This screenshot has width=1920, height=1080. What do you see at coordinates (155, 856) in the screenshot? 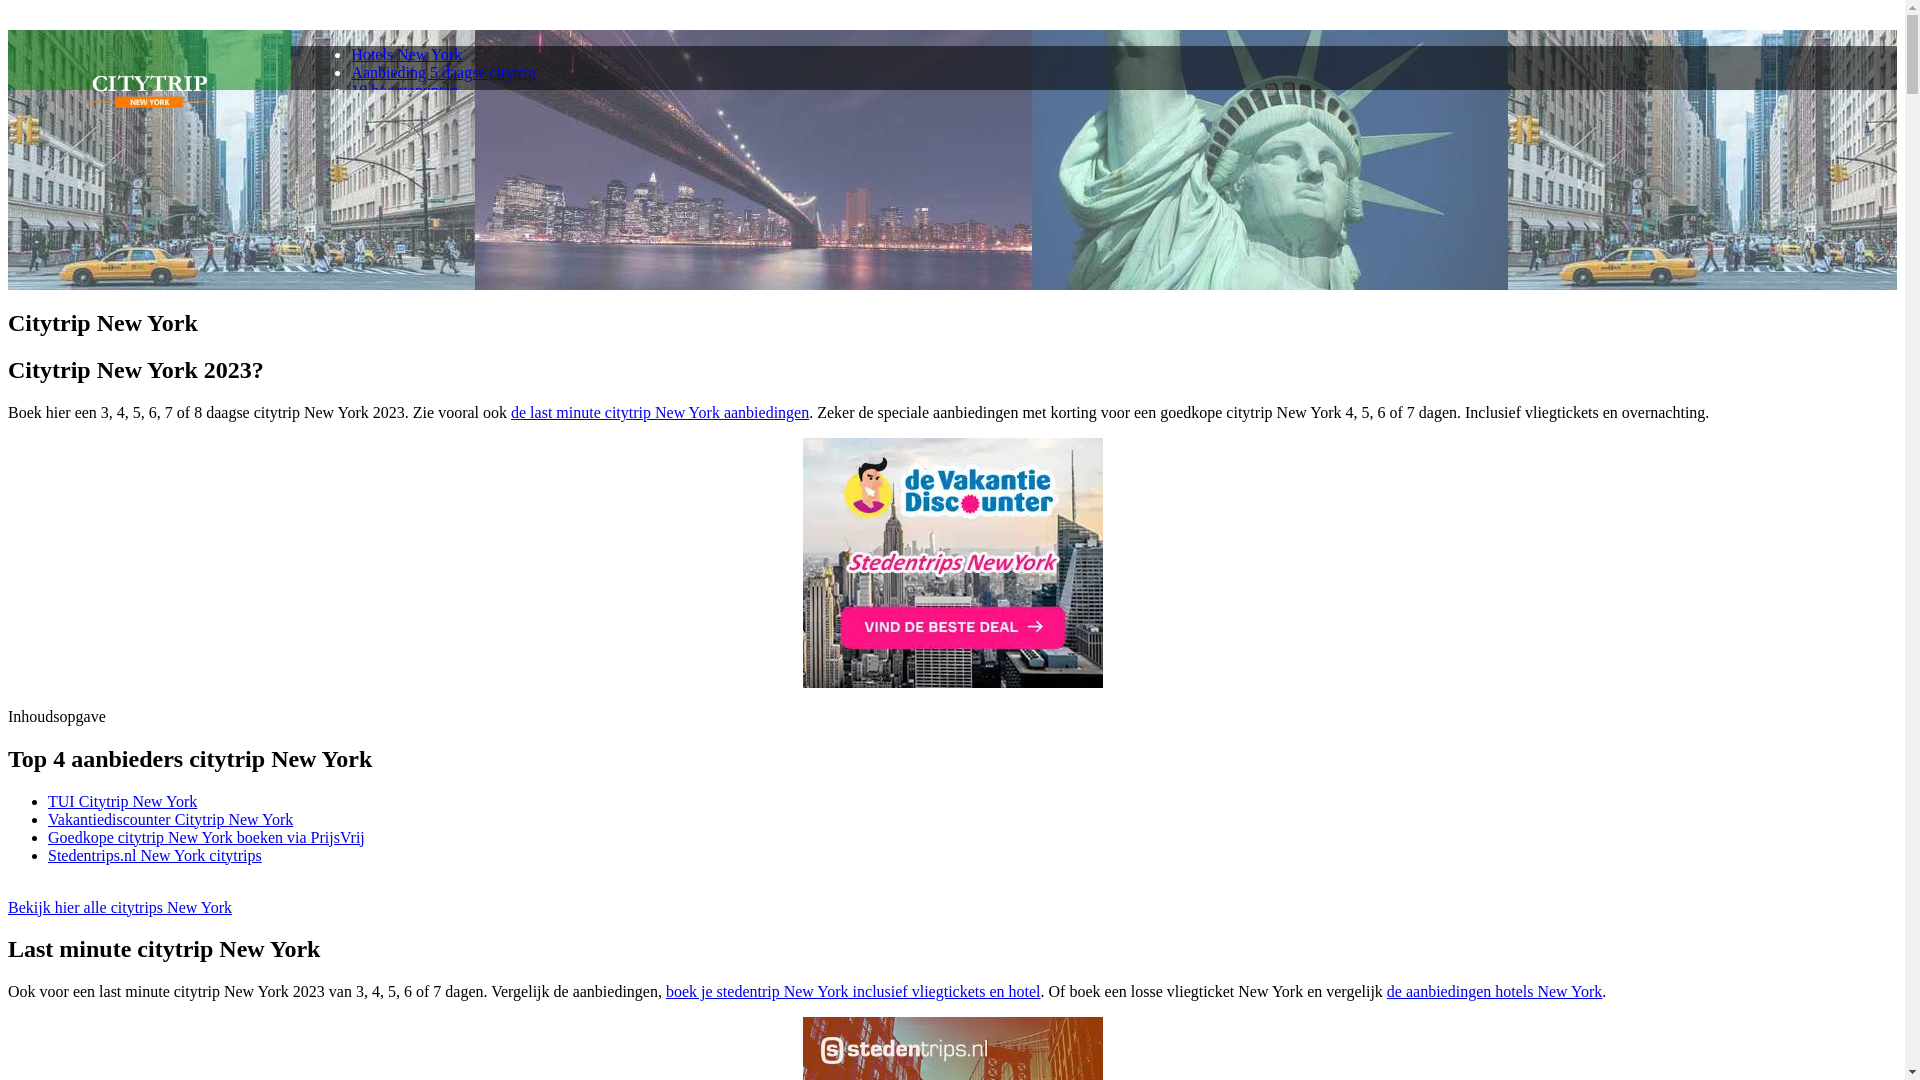
I see `Stedentrips.nl New York citytrips` at bounding box center [155, 856].